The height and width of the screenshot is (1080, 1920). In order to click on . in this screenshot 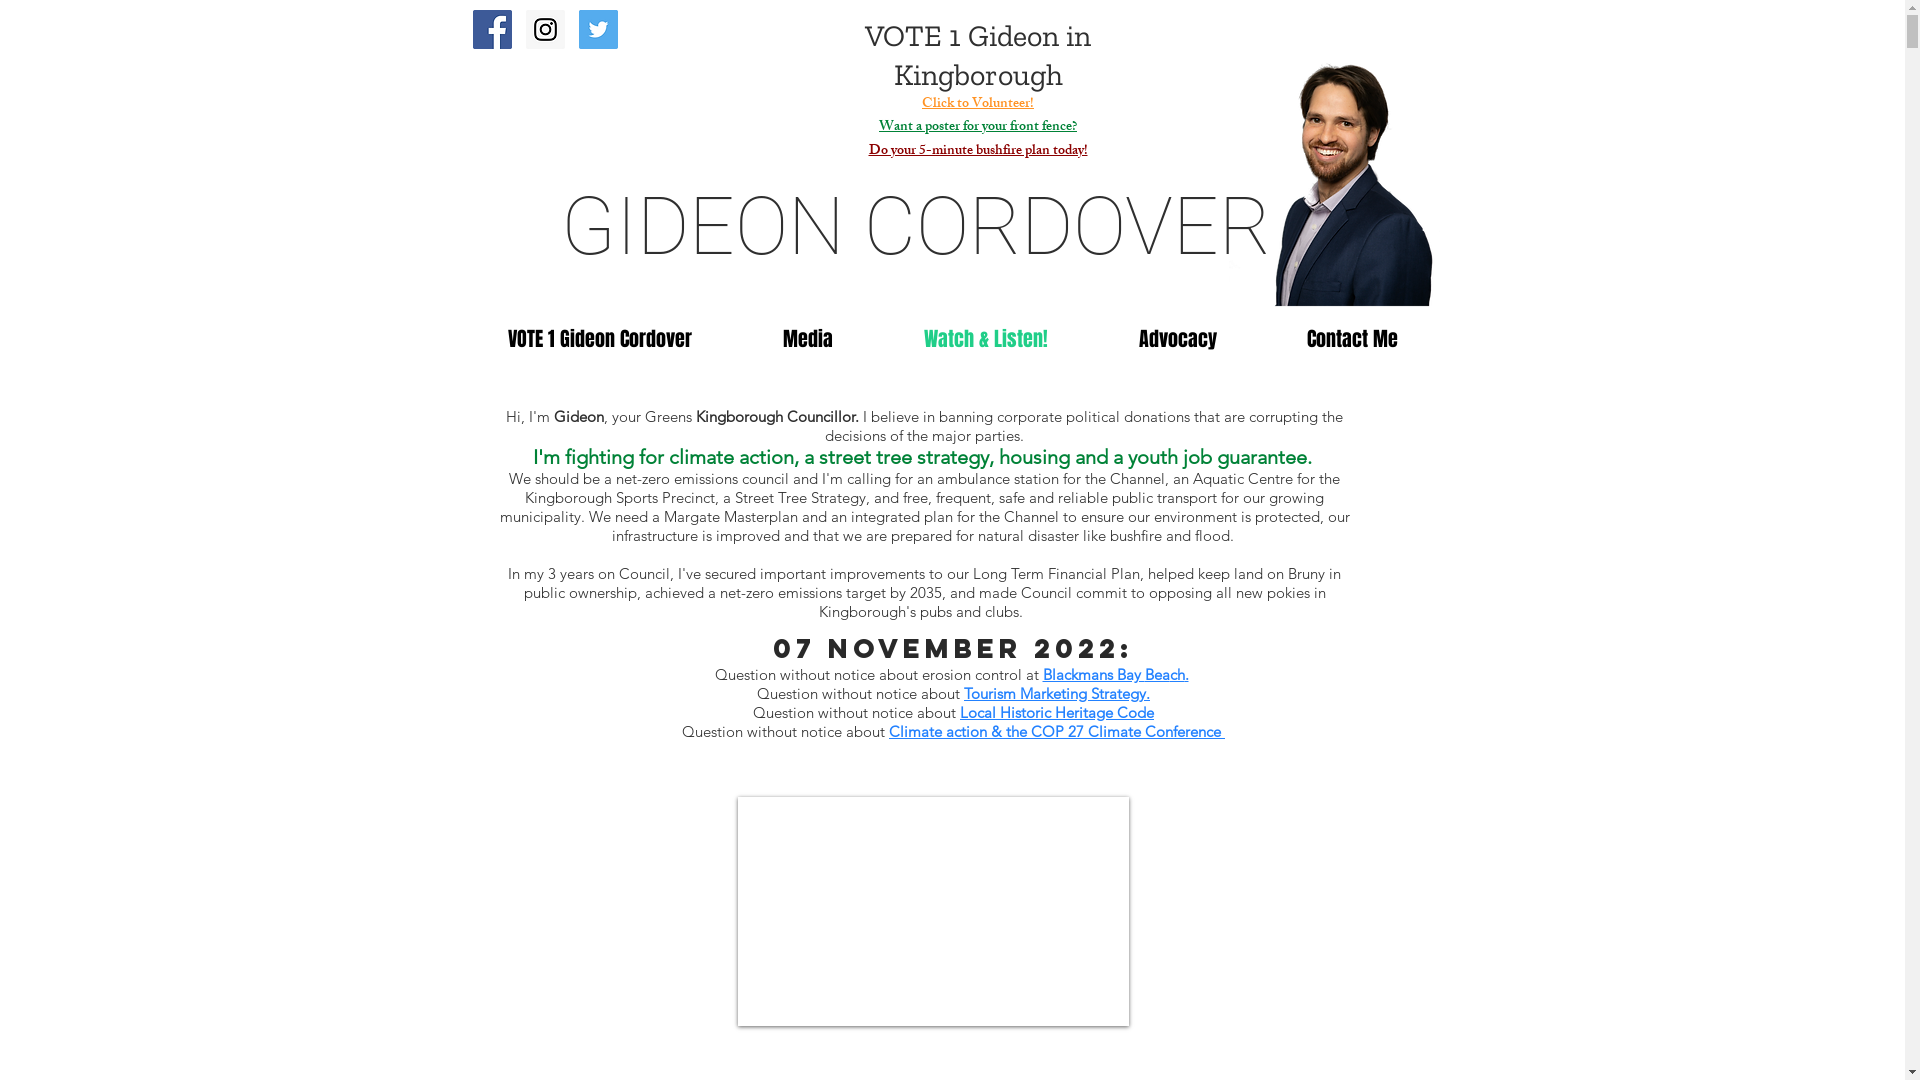, I will do `click(1186, 674)`.